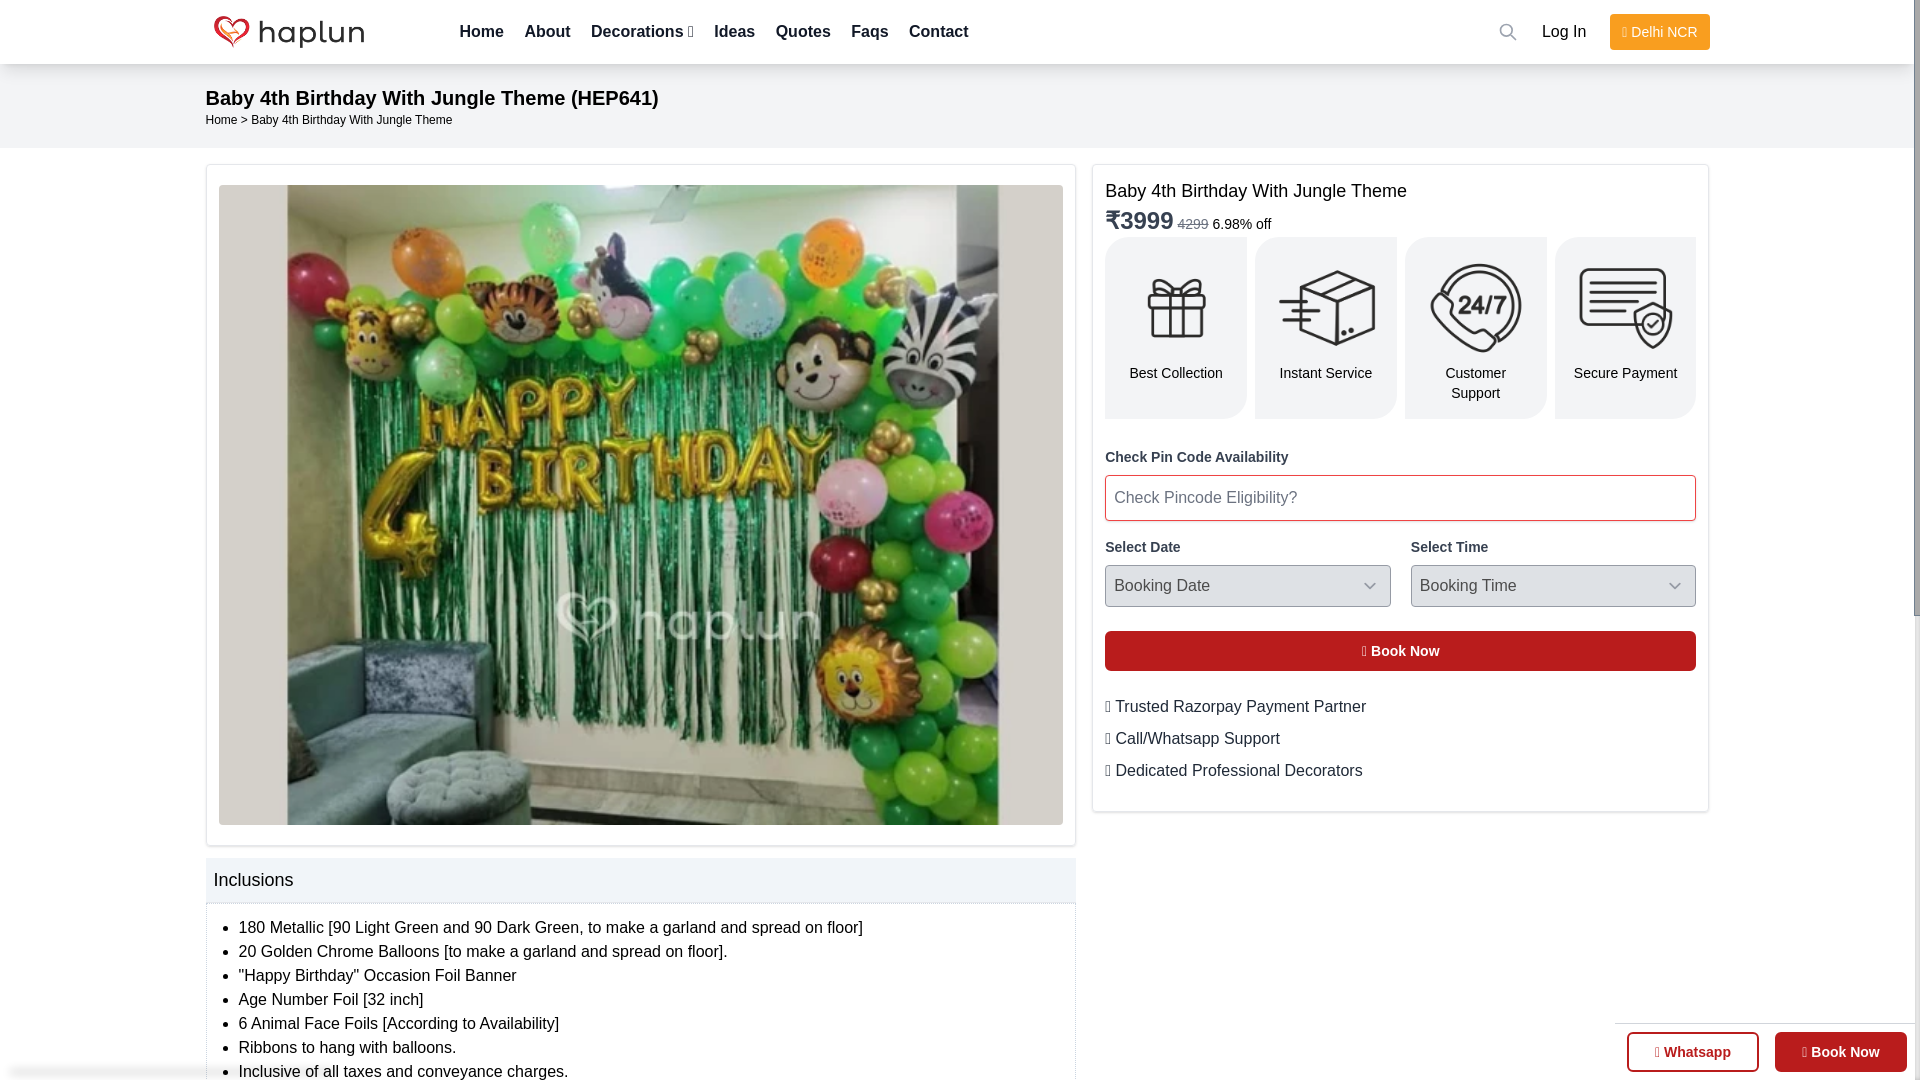 The image size is (1920, 1080). Describe the element at coordinates (734, 30) in the screenshot. I see `Ideas` at that location.